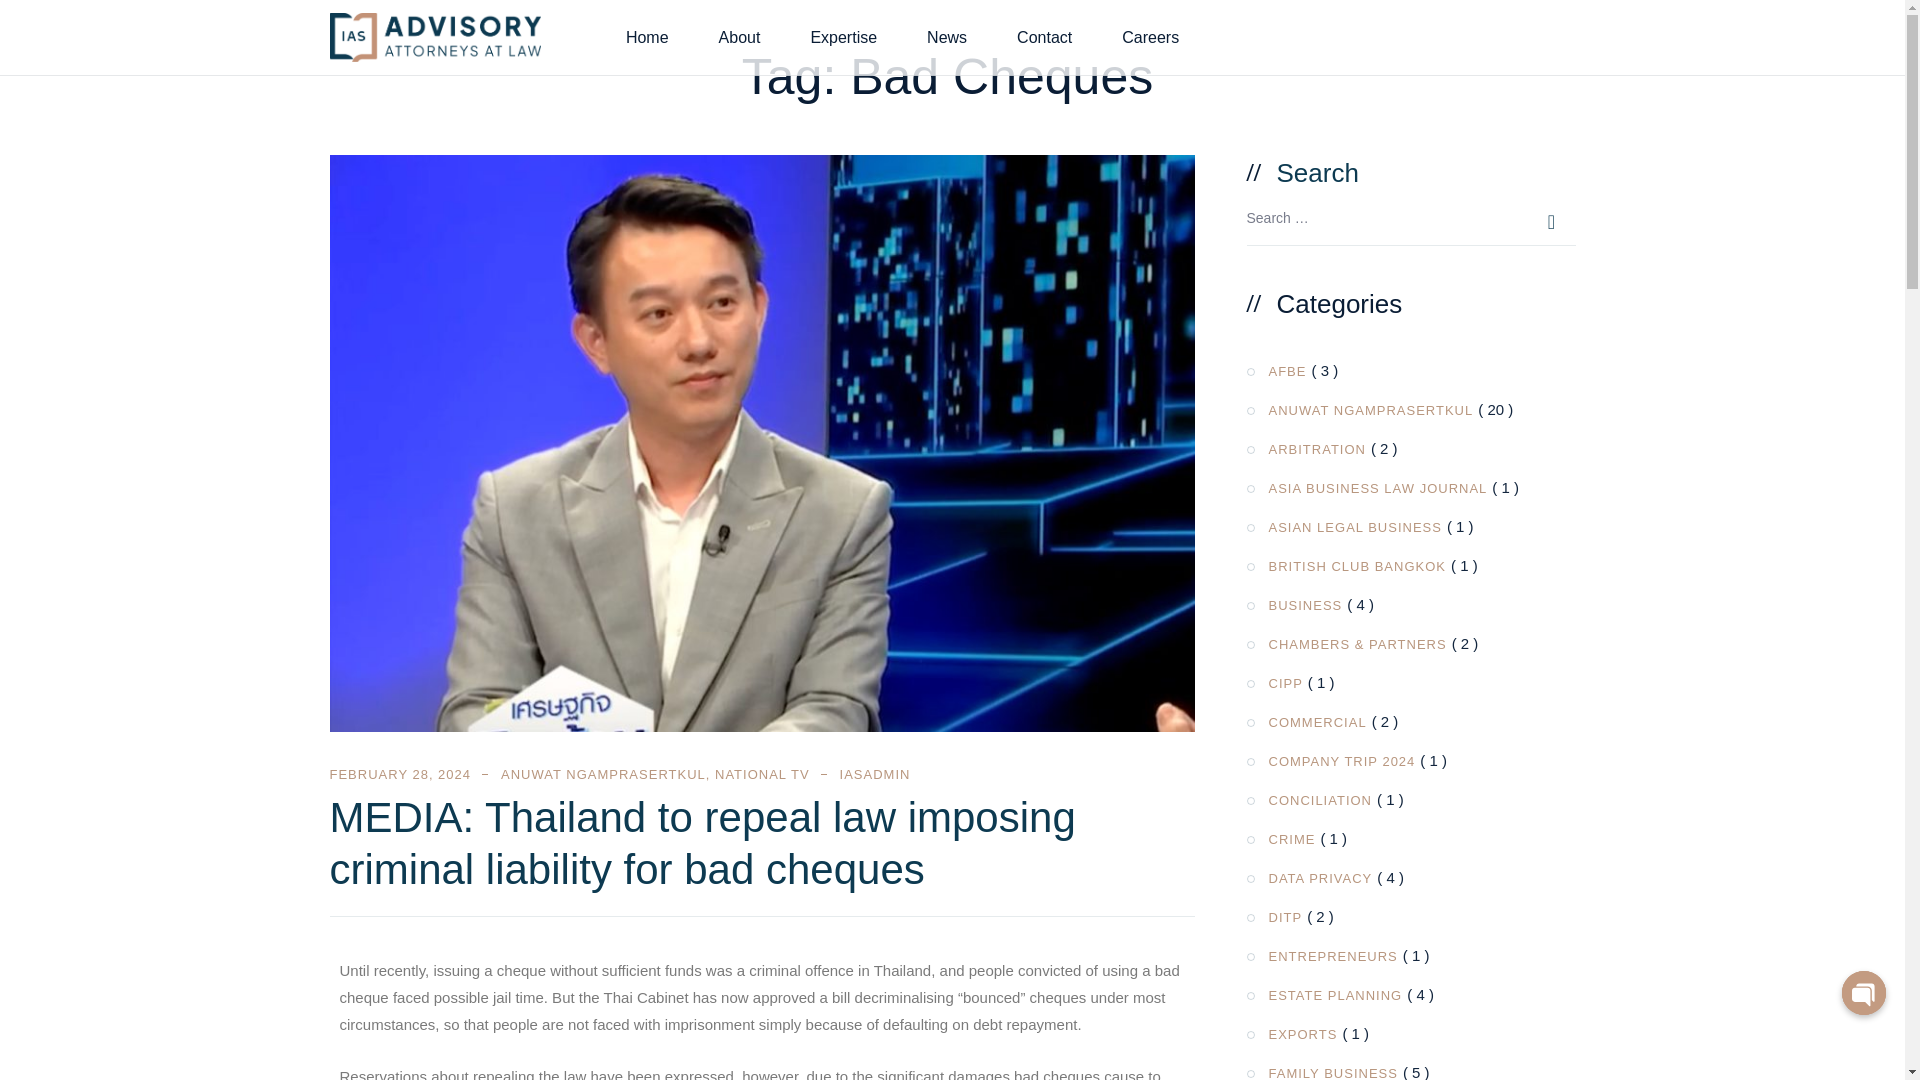 This screenshot has width=1920, height=1080. What do you see at coordinates (1311, 800) in the screenshot?
I see `CONCILIATION` at bounding box center [1311, 800].